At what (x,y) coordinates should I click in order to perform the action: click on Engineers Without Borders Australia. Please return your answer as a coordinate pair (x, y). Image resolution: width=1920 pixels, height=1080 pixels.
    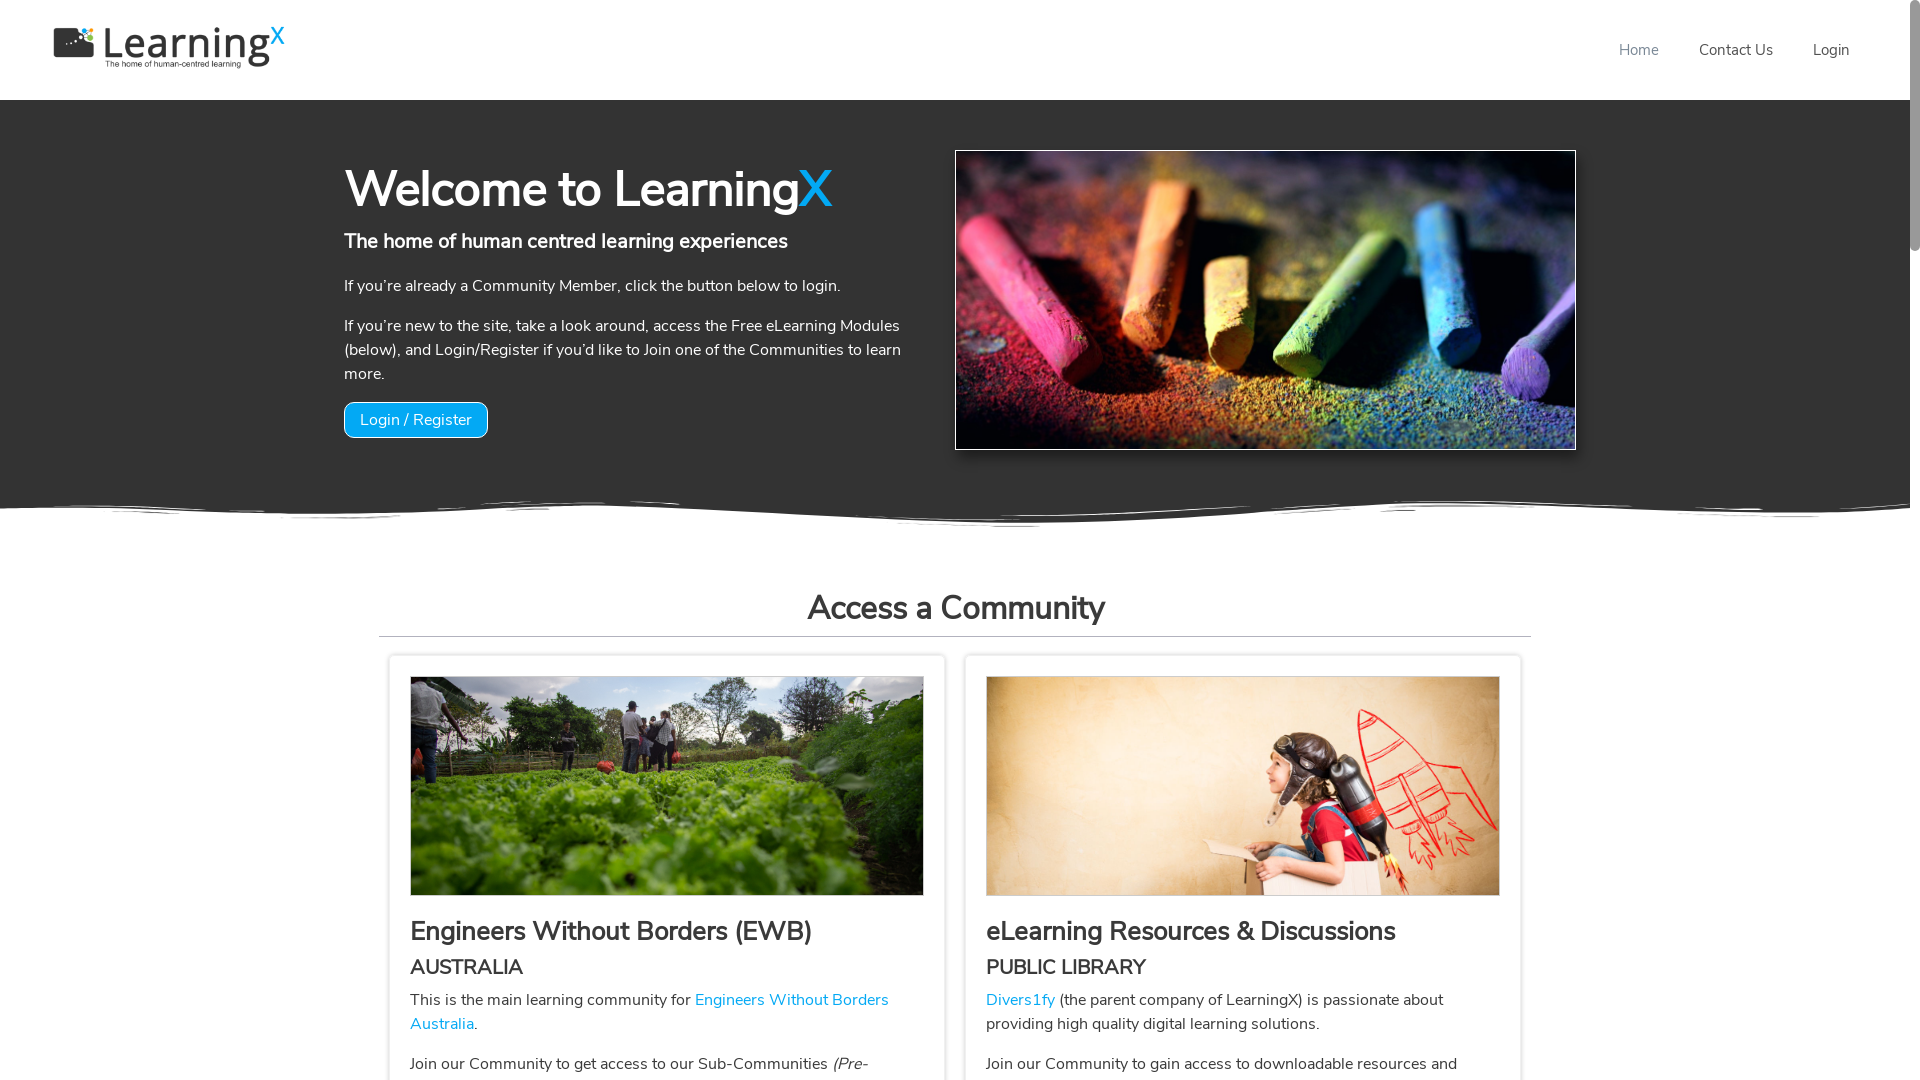
    Looking at the image, I should click on (650, 1012).